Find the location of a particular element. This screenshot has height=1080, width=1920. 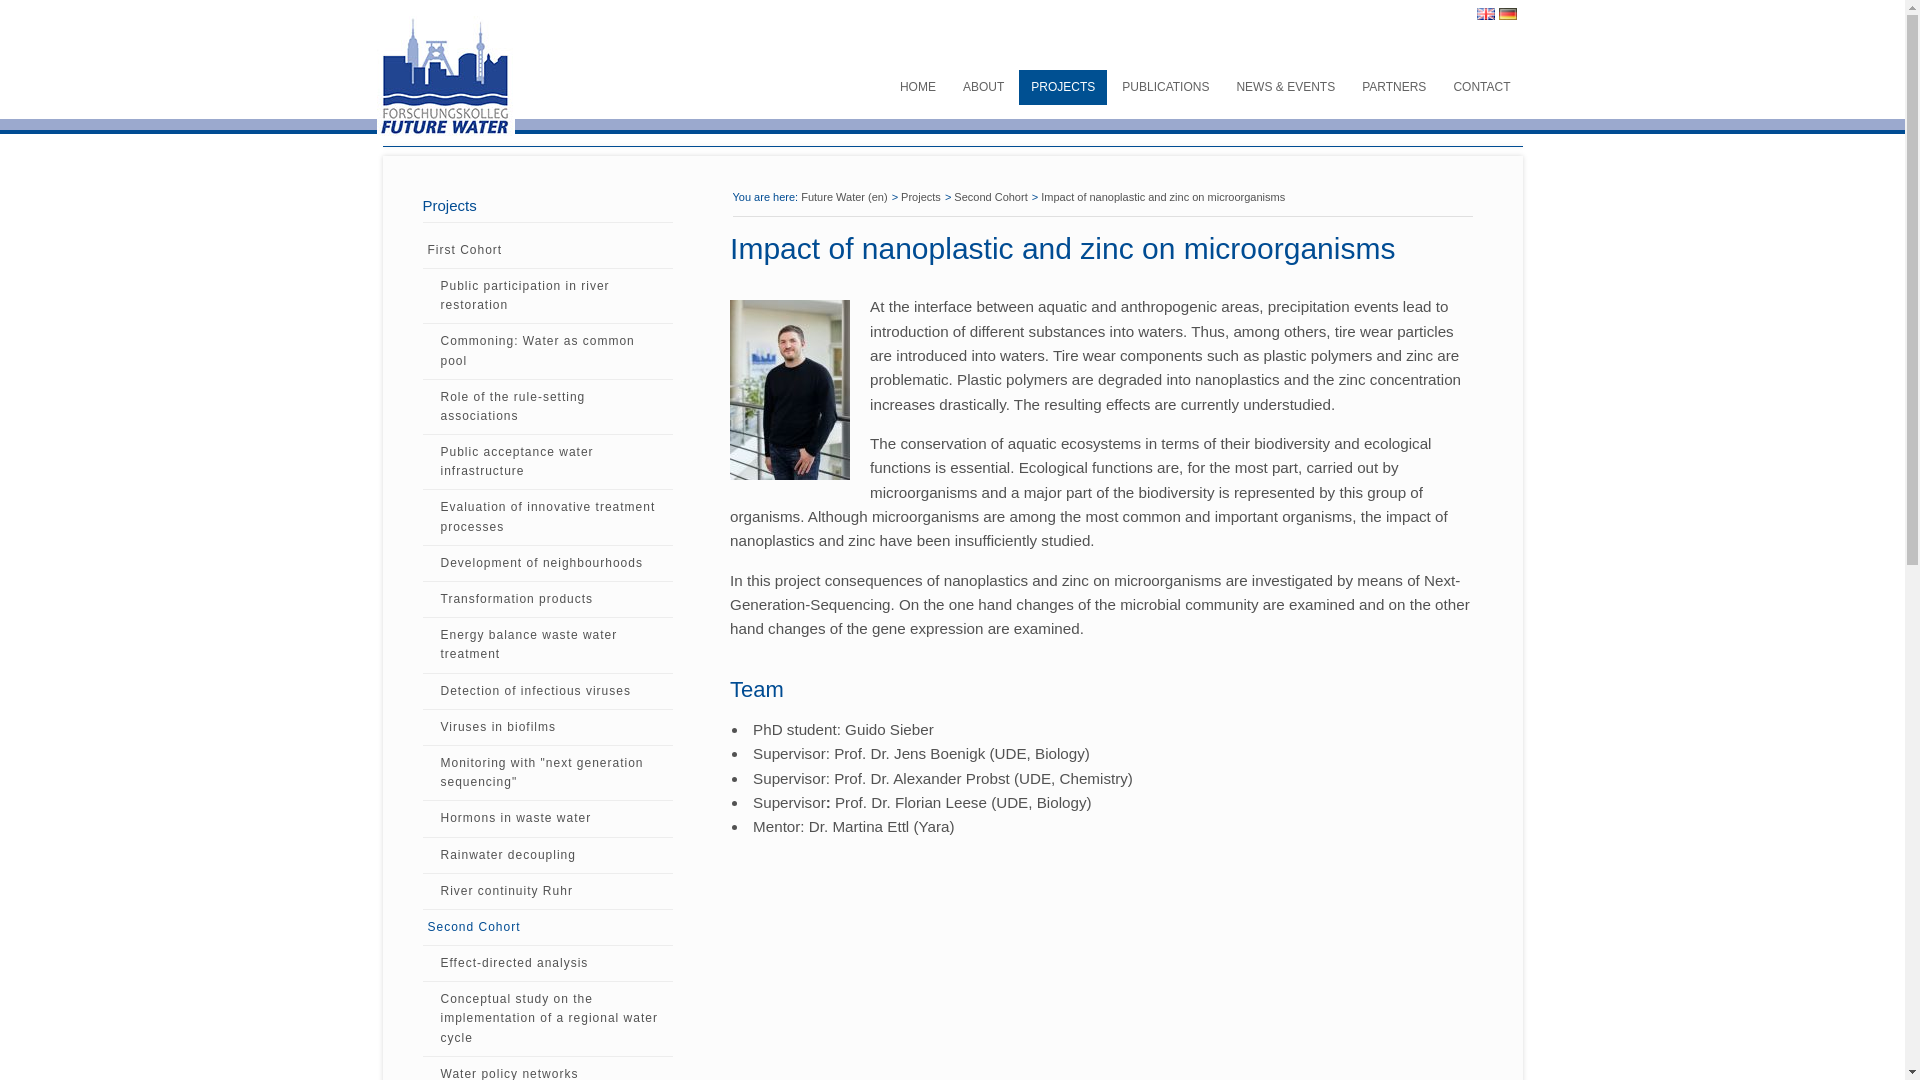

About Future Water is located at coordinates (982, 87).